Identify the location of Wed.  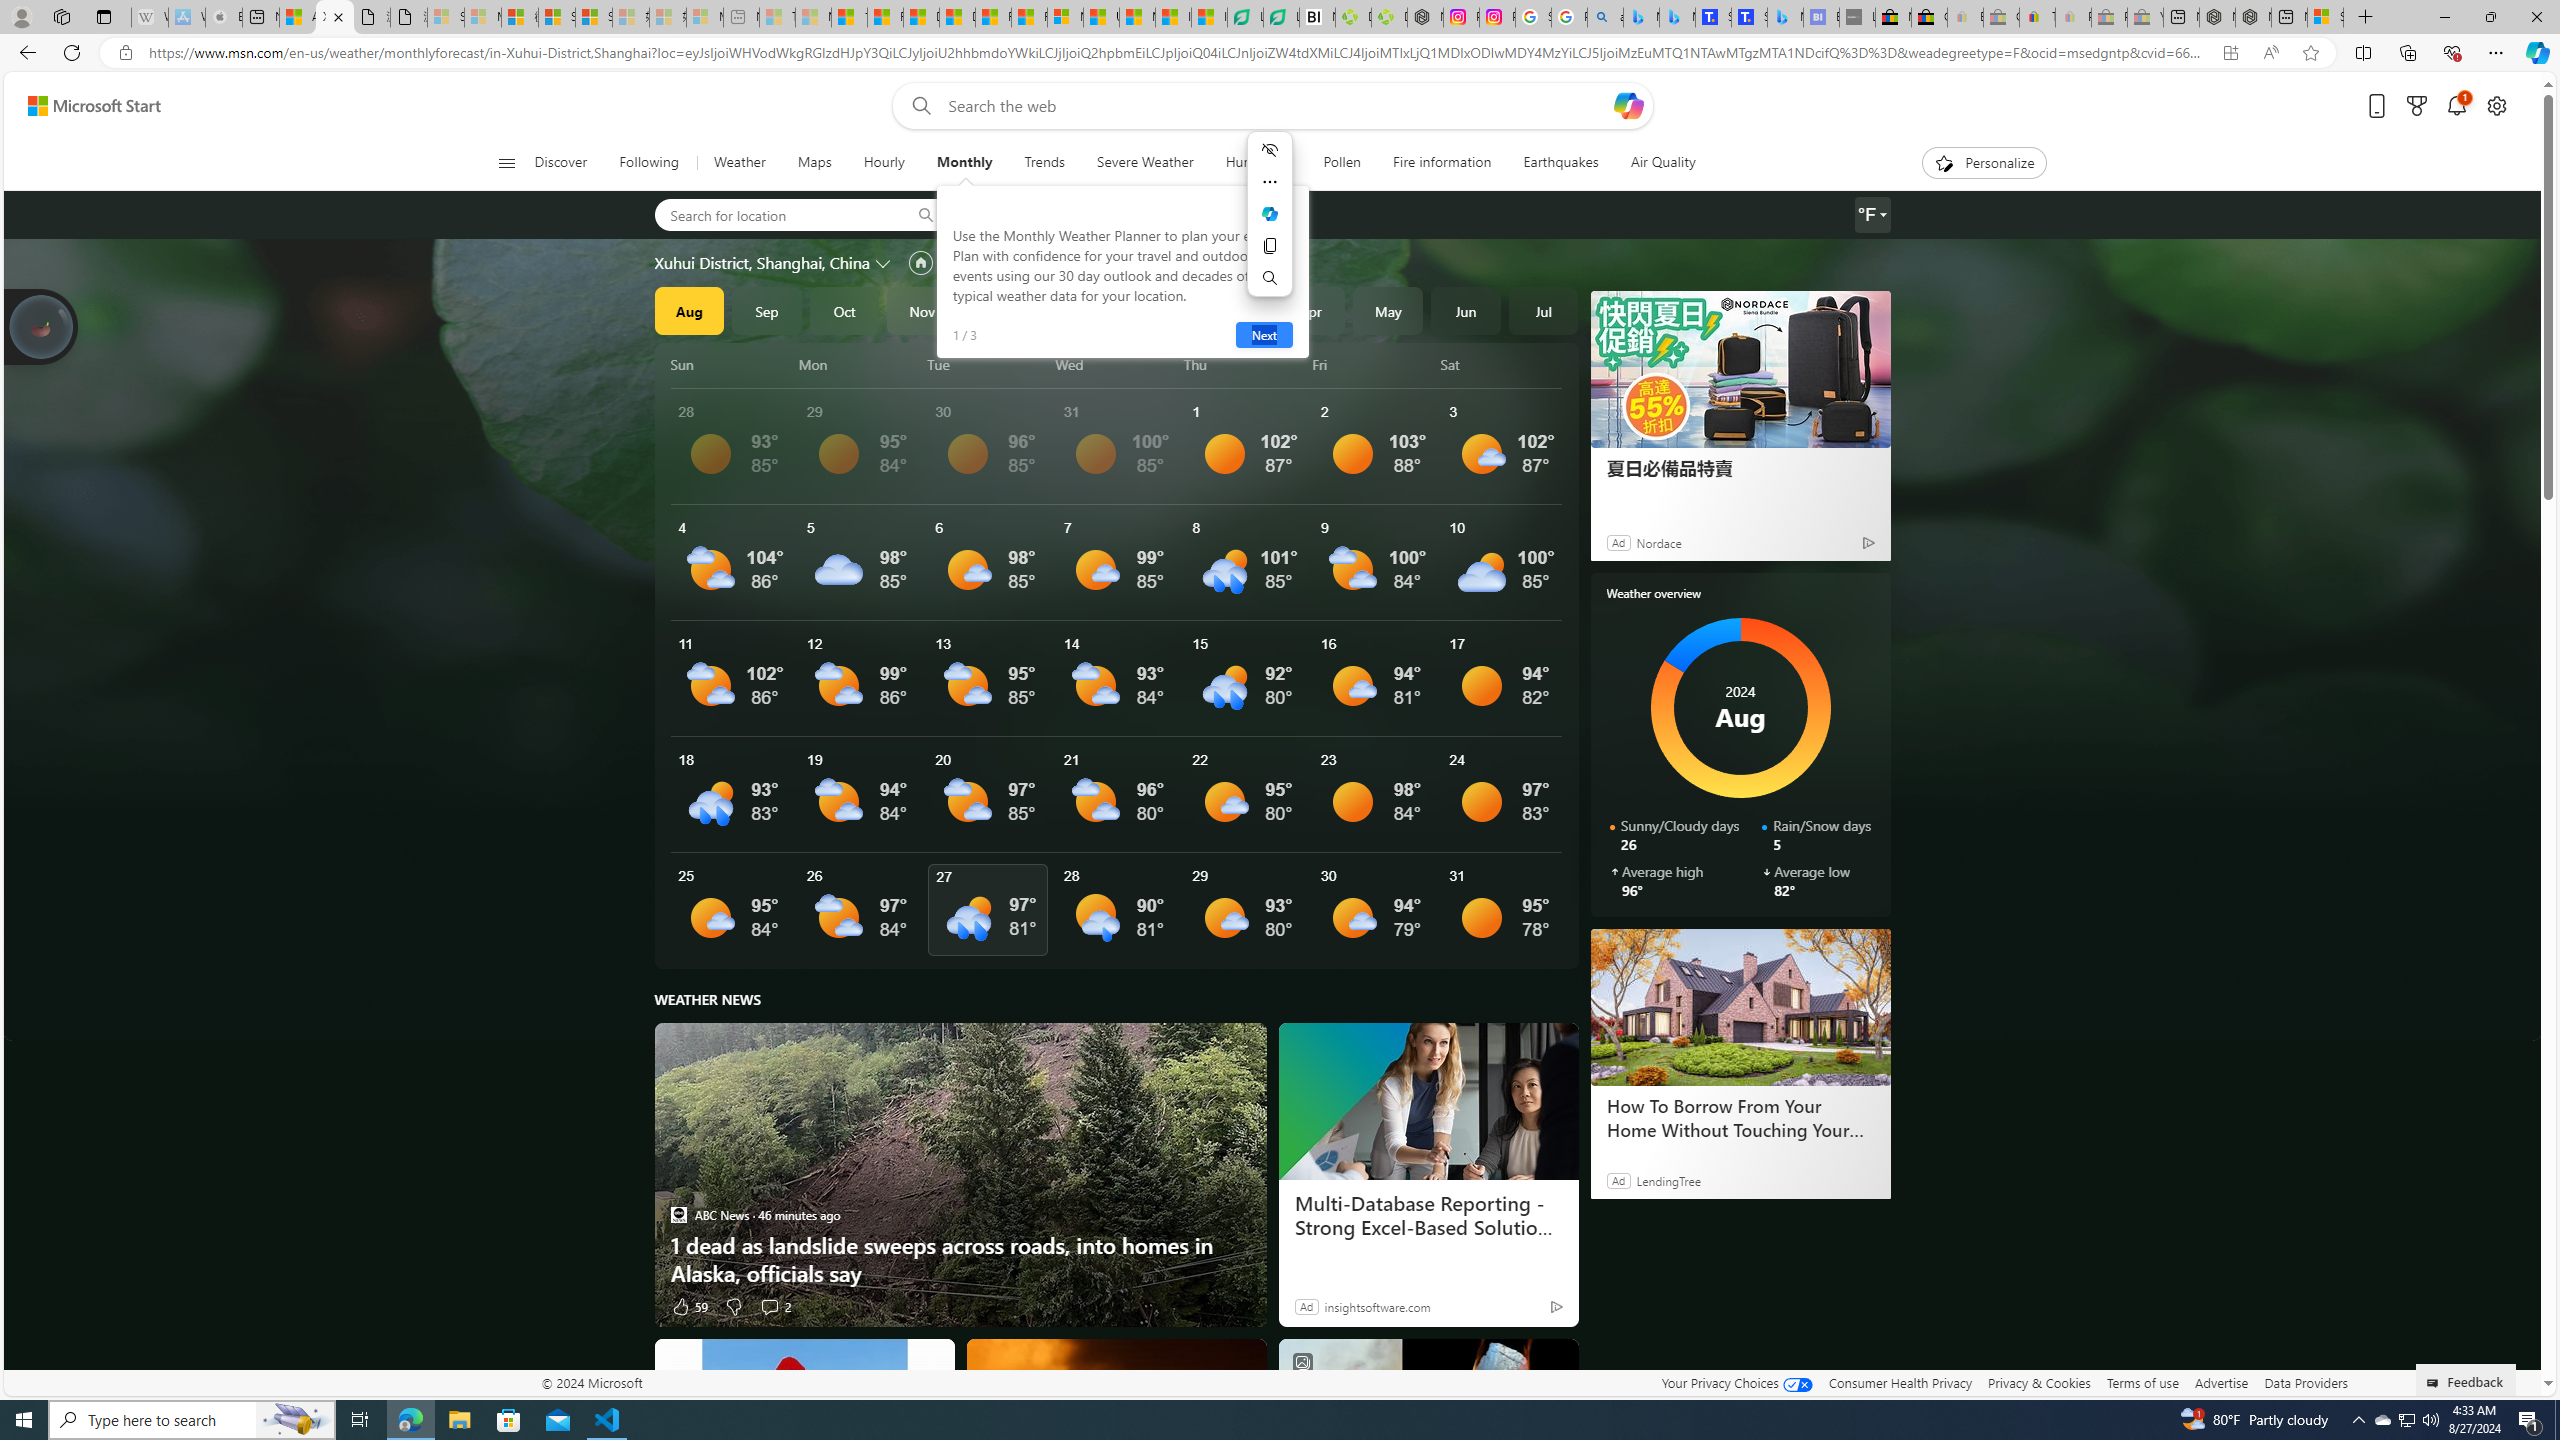
(1116, 364).